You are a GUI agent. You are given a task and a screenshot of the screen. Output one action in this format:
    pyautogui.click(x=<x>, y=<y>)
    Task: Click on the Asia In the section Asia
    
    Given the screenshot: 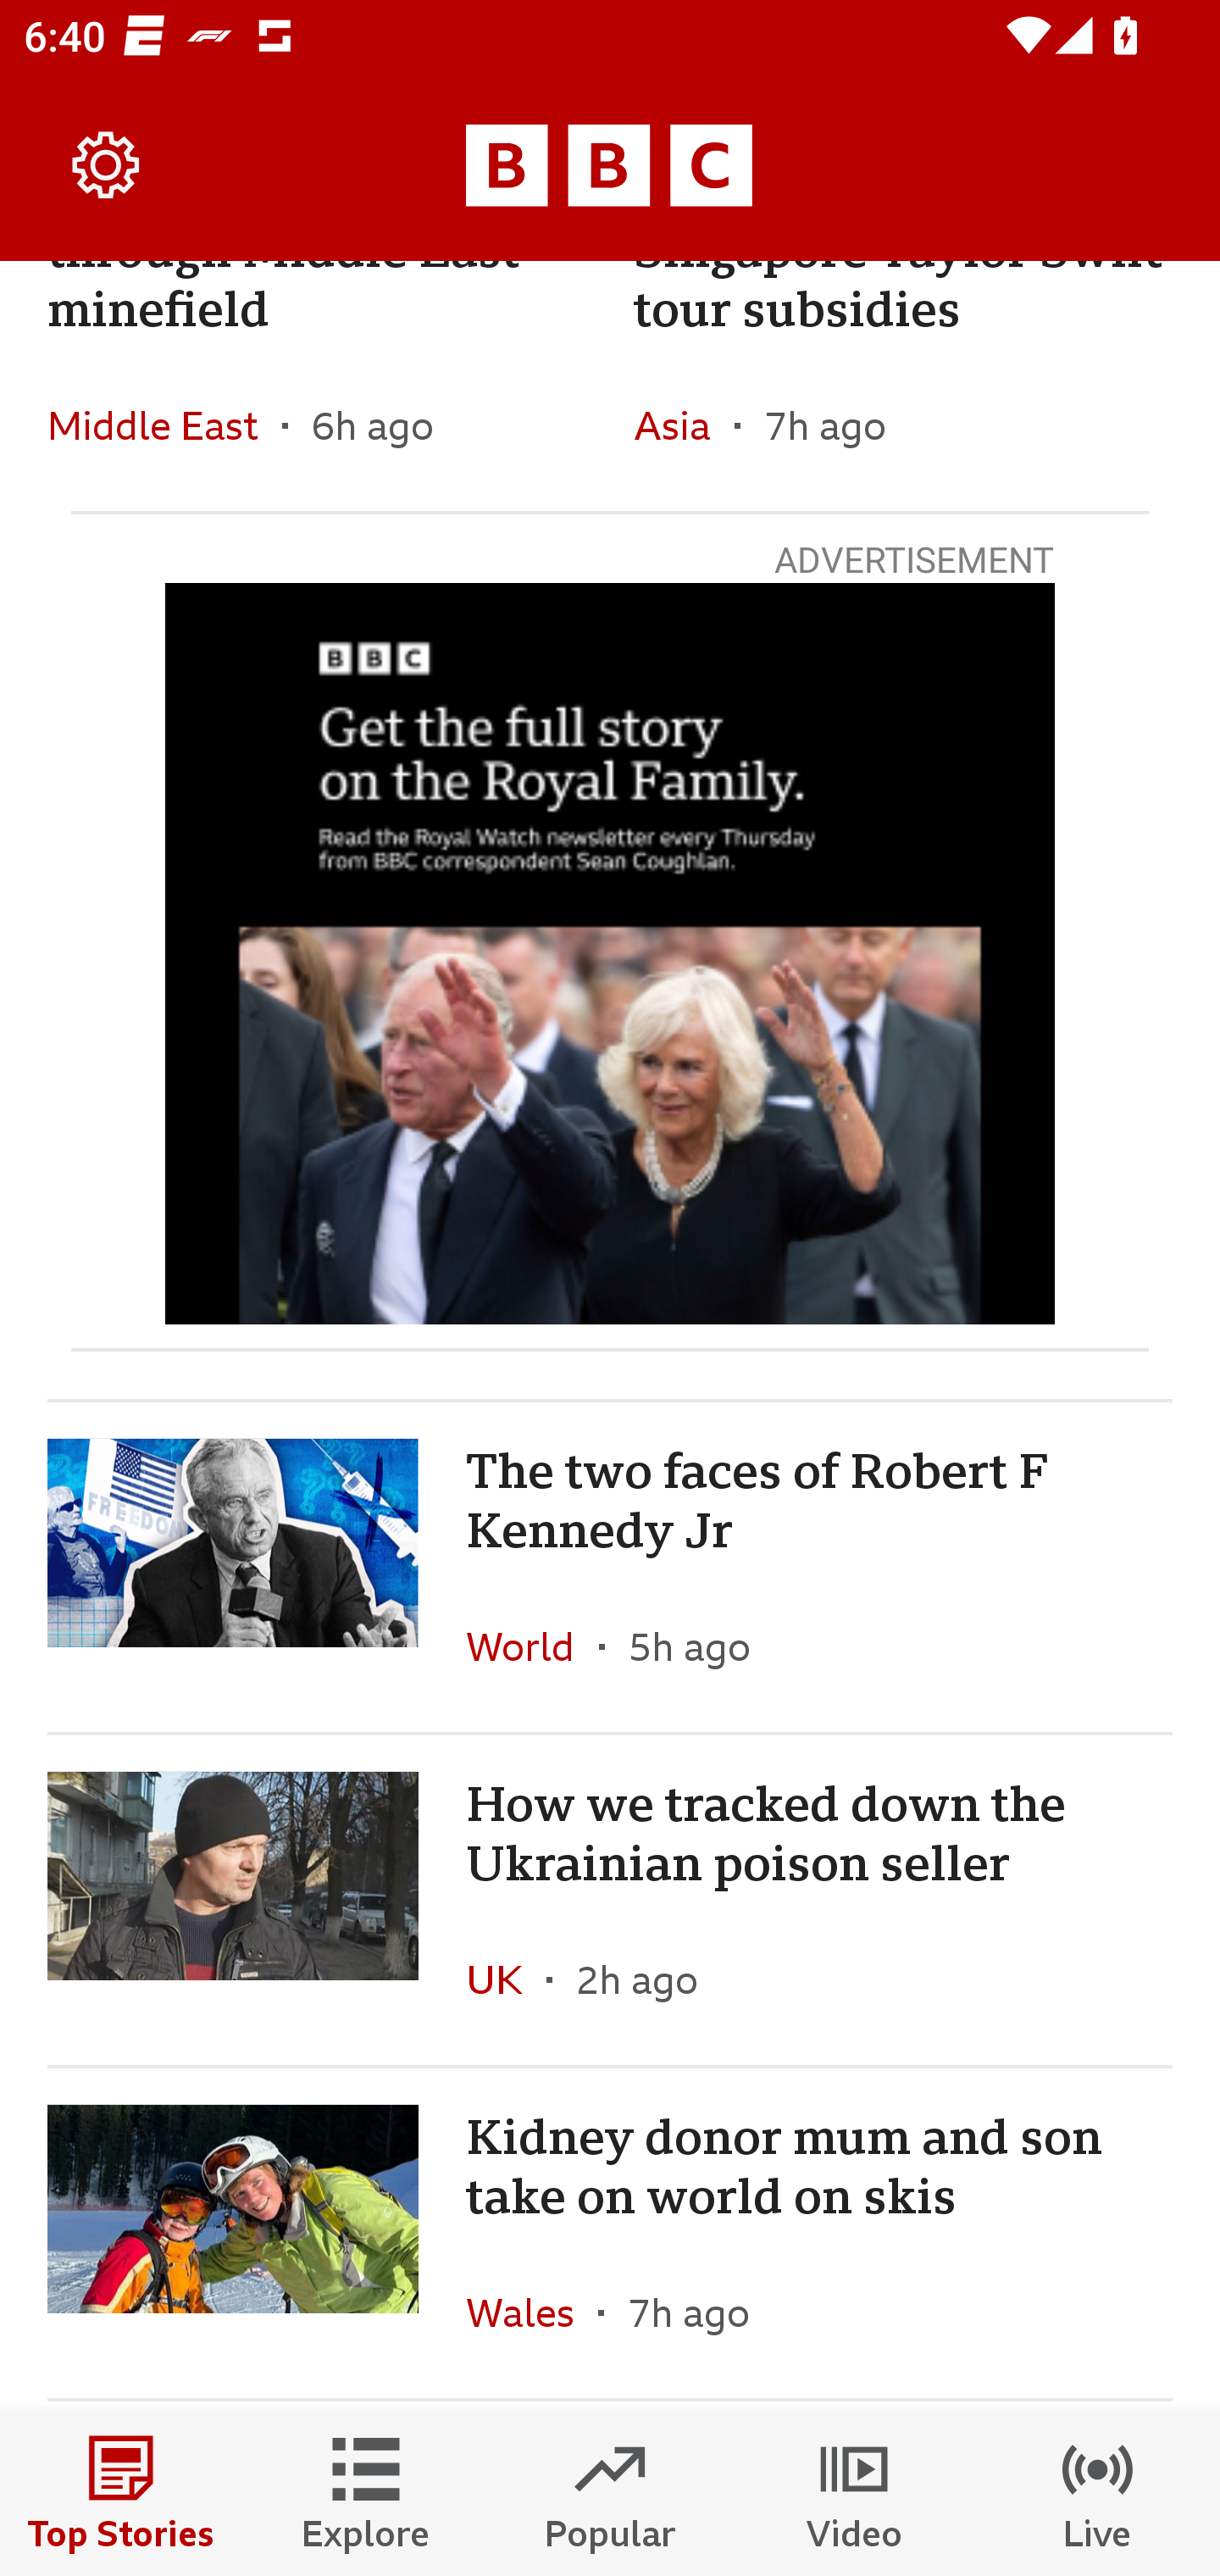 What is the action you would take?
    pyautogui.click(x=683, y=425)
    